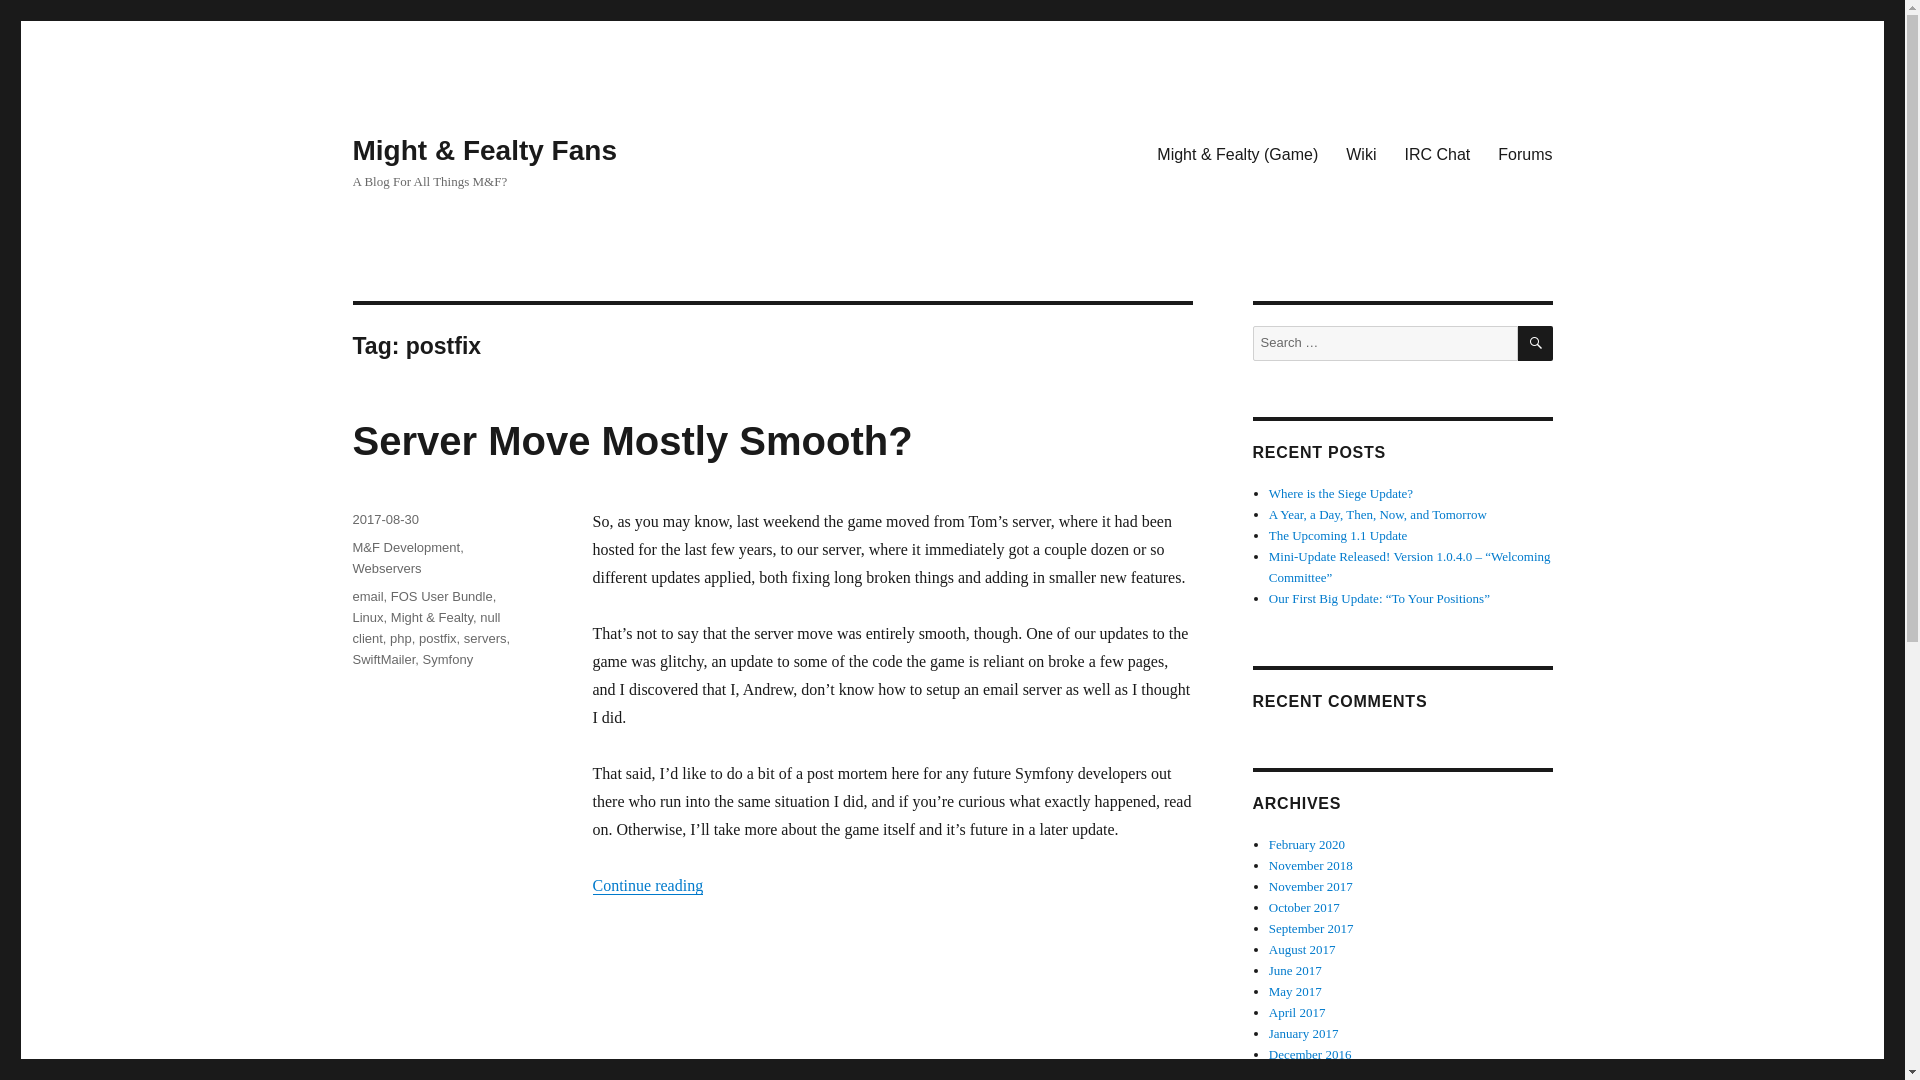 This screenshot has width=1920, height=1080. Describe the element at coordinates (1304, 1034) in the screenshot. I see `January 2017` at that location.